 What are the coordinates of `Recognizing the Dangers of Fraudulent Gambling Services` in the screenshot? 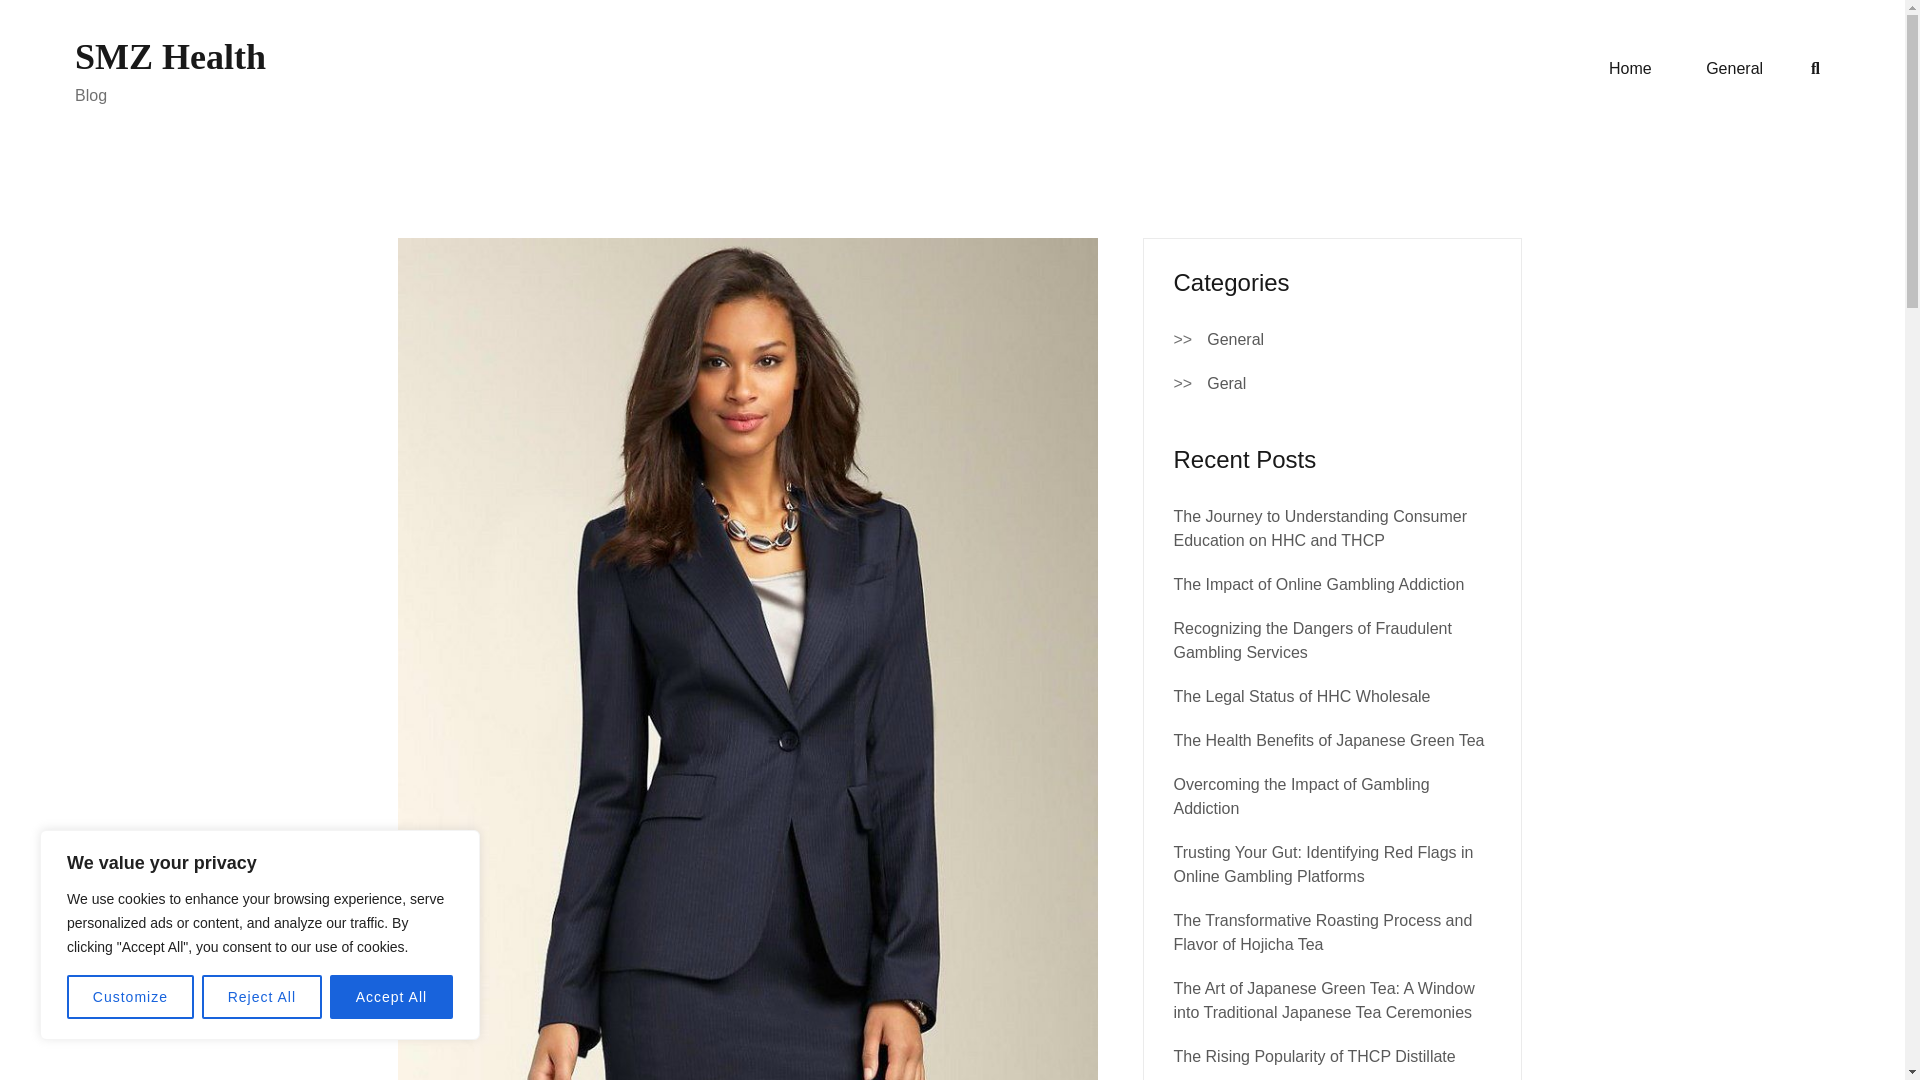 It's located at (1312, 640).